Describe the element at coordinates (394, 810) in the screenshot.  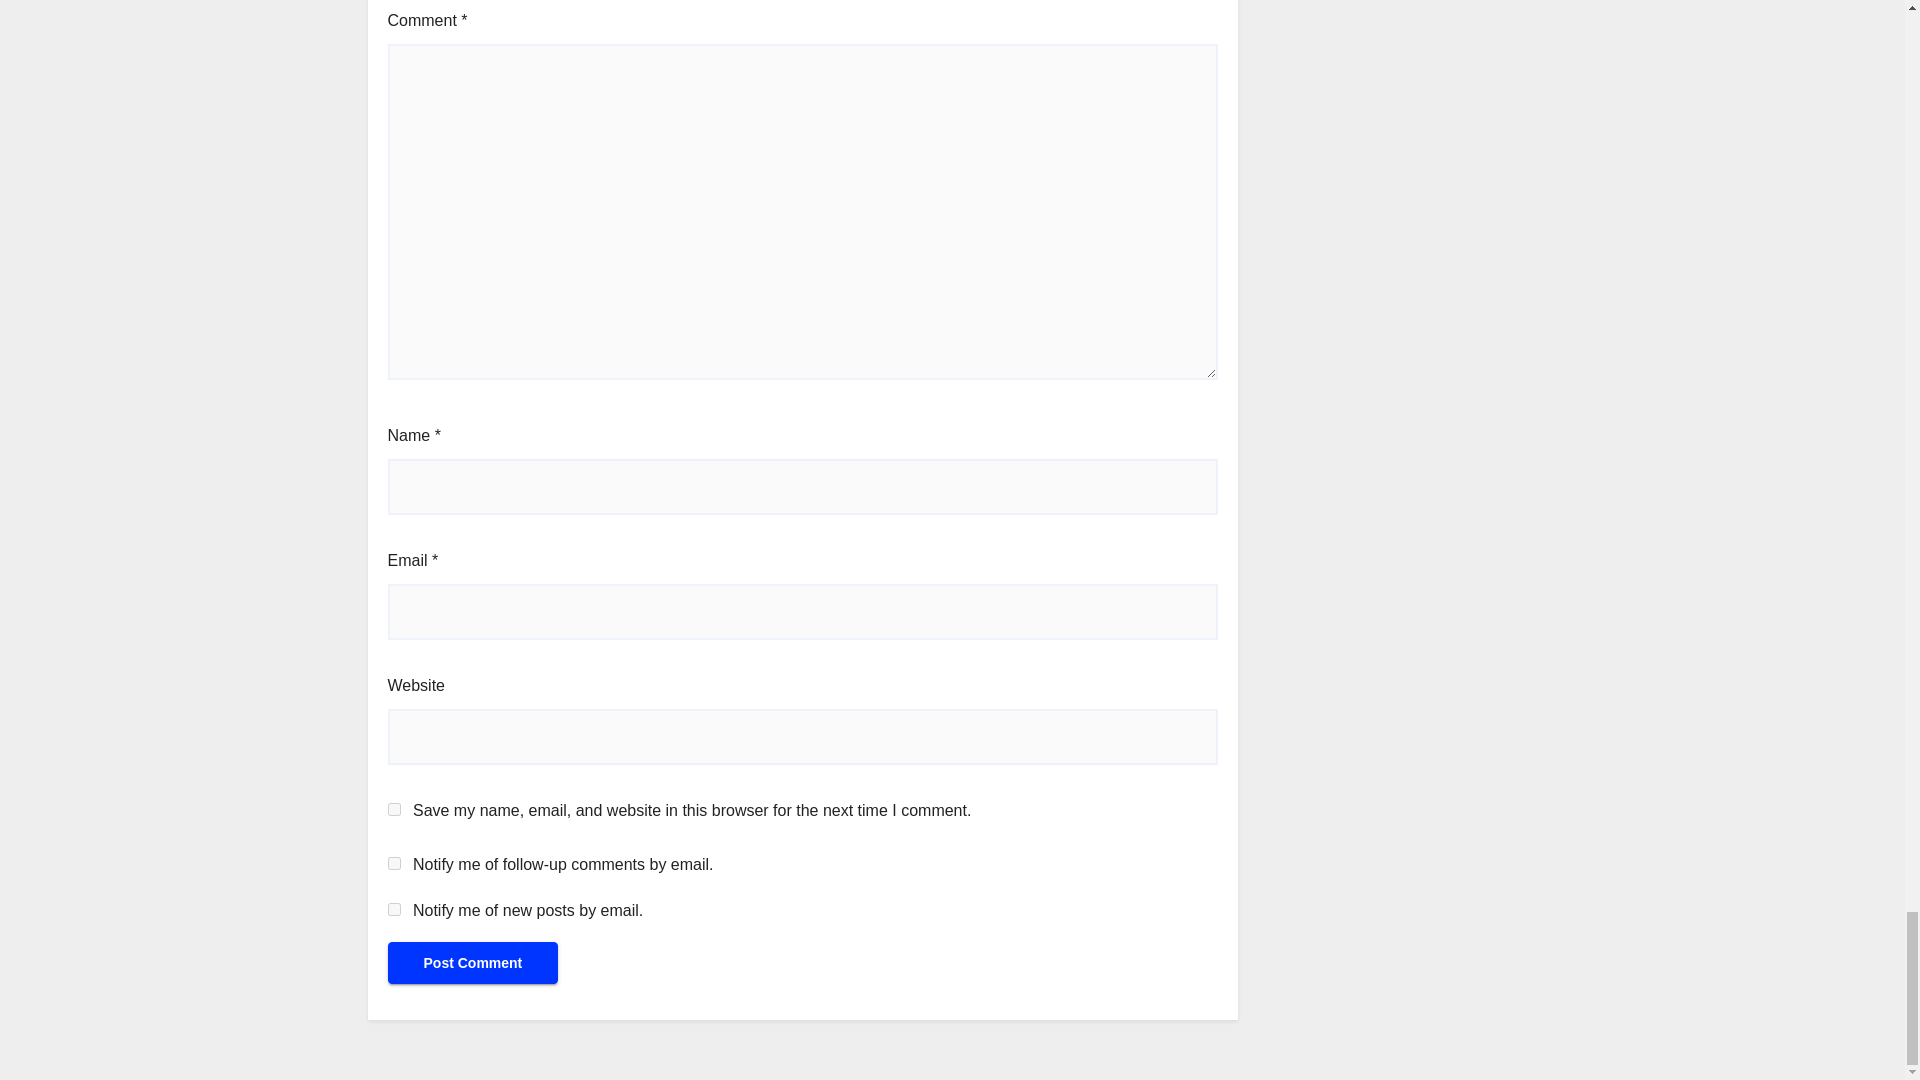
I see `yes` at that location.